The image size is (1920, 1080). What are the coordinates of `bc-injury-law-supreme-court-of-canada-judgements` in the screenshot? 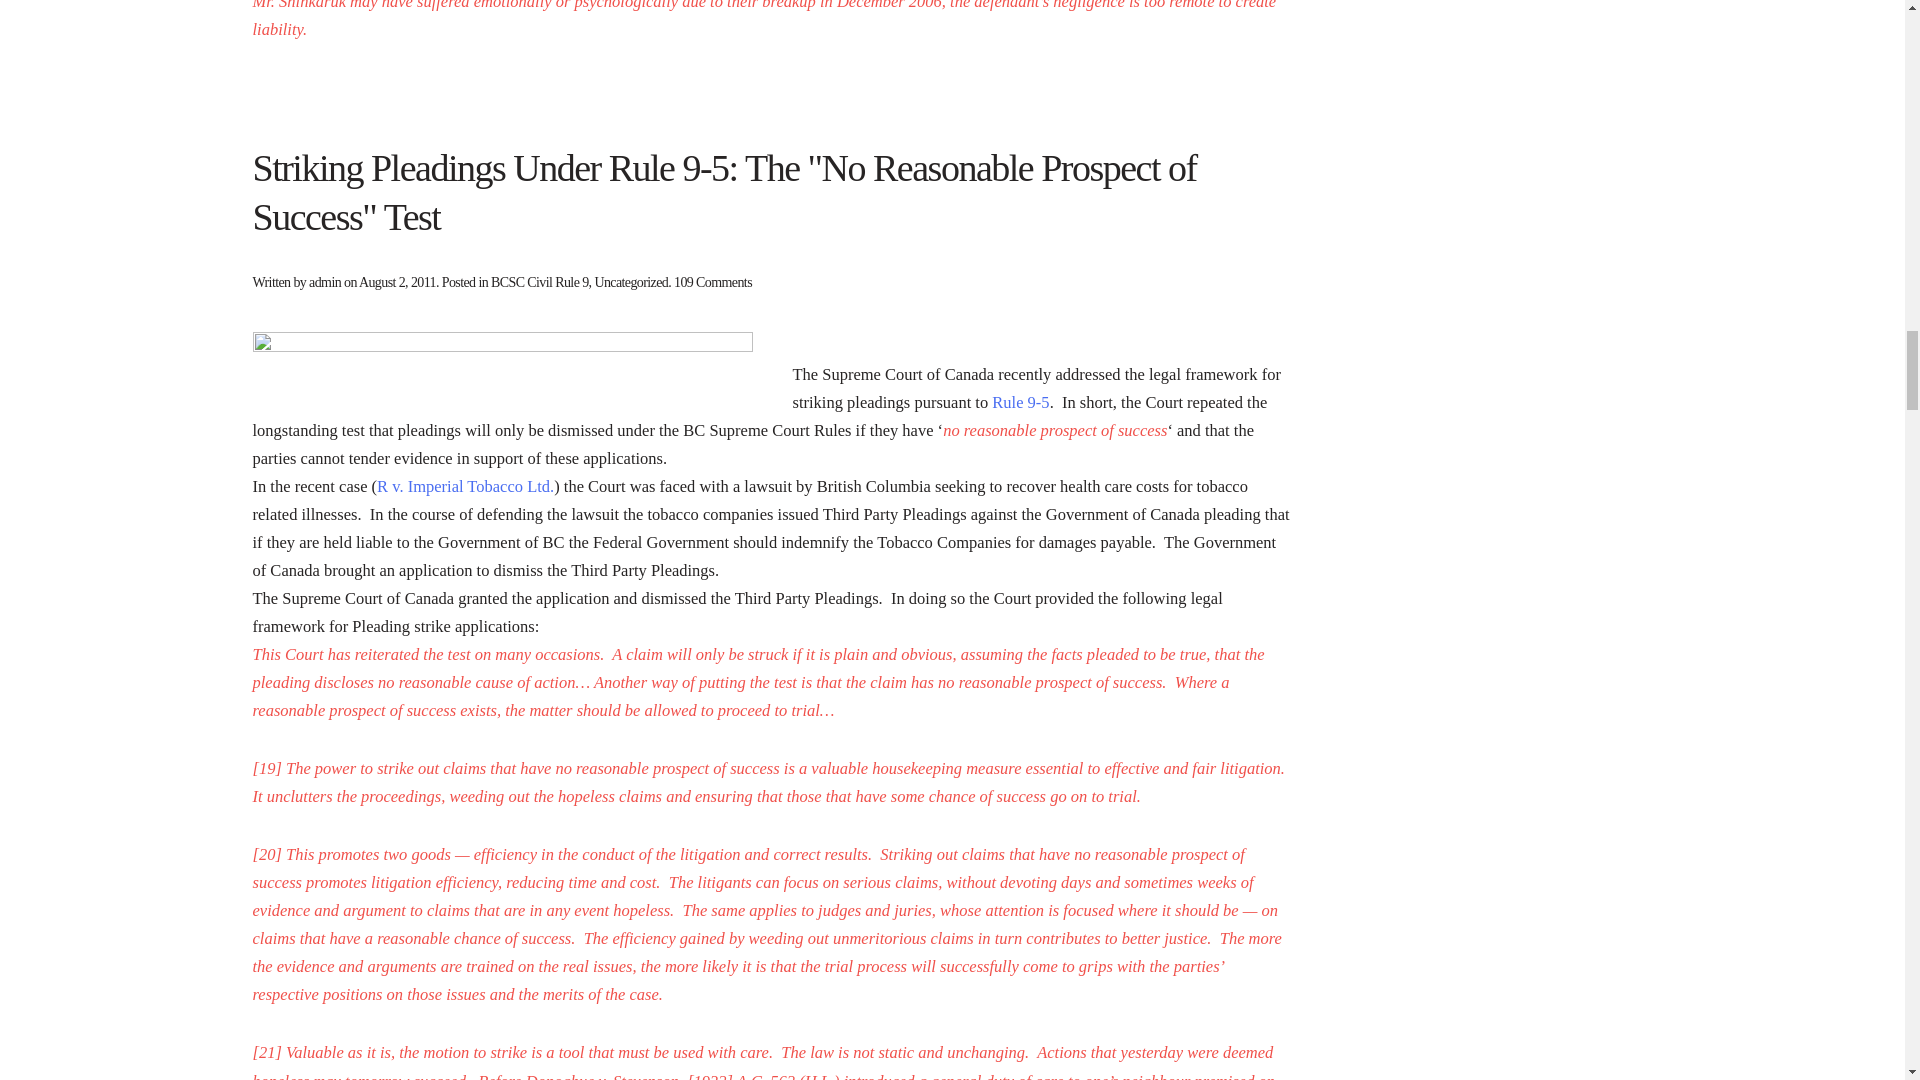 It's located at (502, 372).